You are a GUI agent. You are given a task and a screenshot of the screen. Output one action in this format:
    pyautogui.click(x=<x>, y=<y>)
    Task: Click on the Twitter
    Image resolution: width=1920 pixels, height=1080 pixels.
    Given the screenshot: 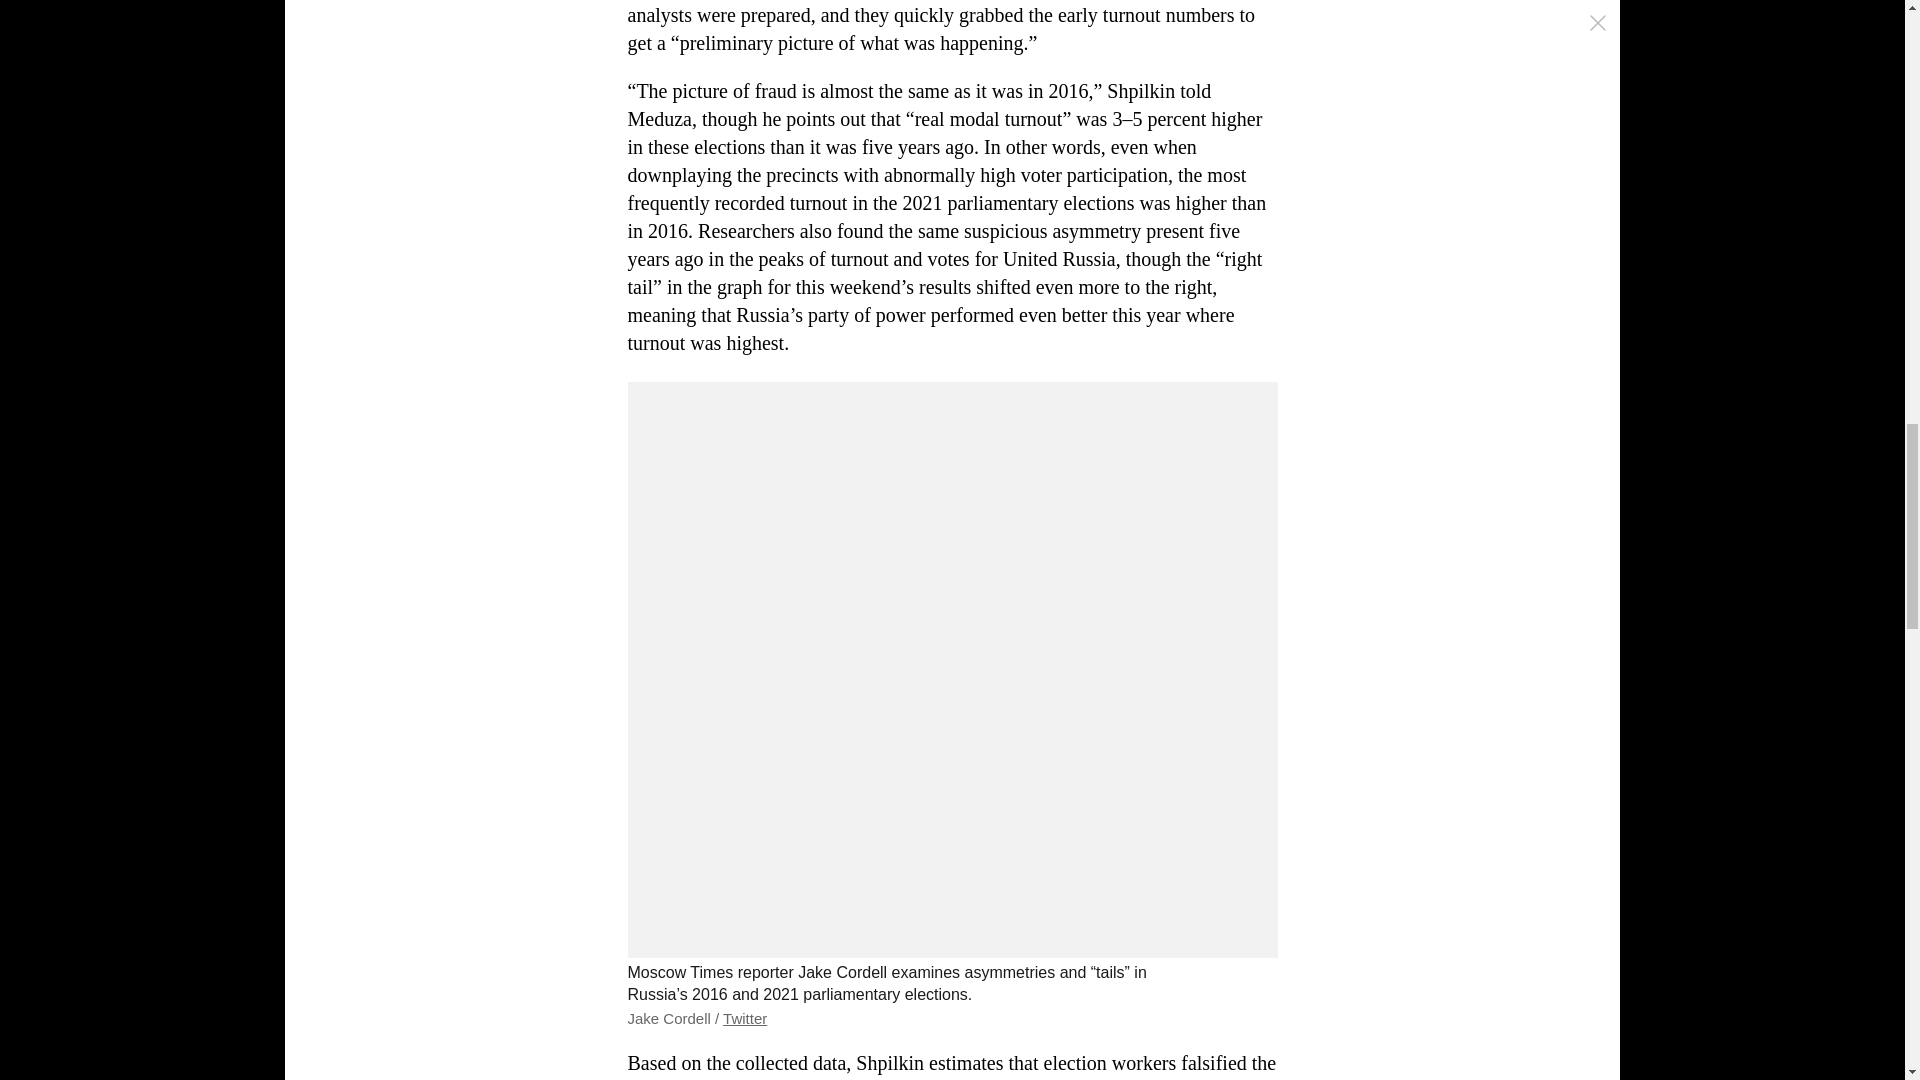 What is the action you would take?
    pyautogui.click(x=744, y=1018)
    